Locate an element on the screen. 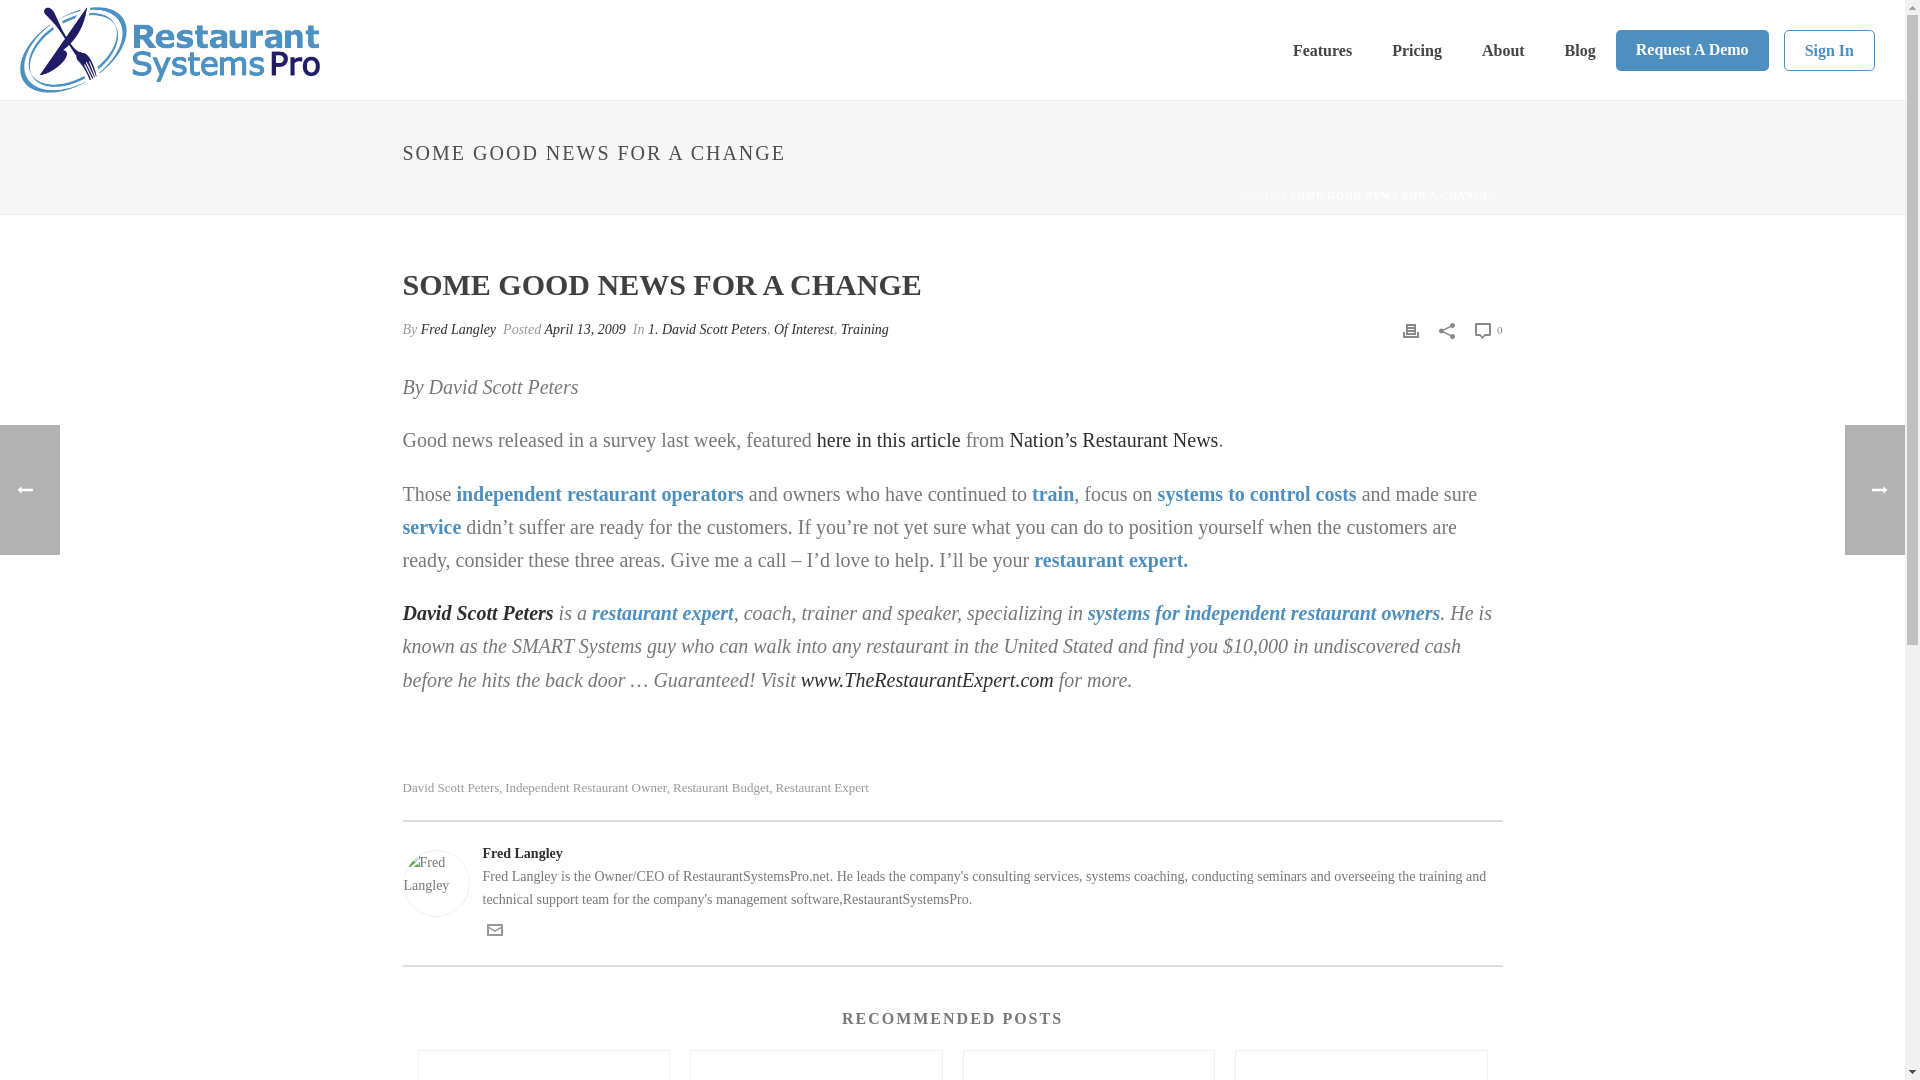 Image resolution: width=1920 pixels, height=1080 pixels. HOME is located at coordinates (1260, 195).